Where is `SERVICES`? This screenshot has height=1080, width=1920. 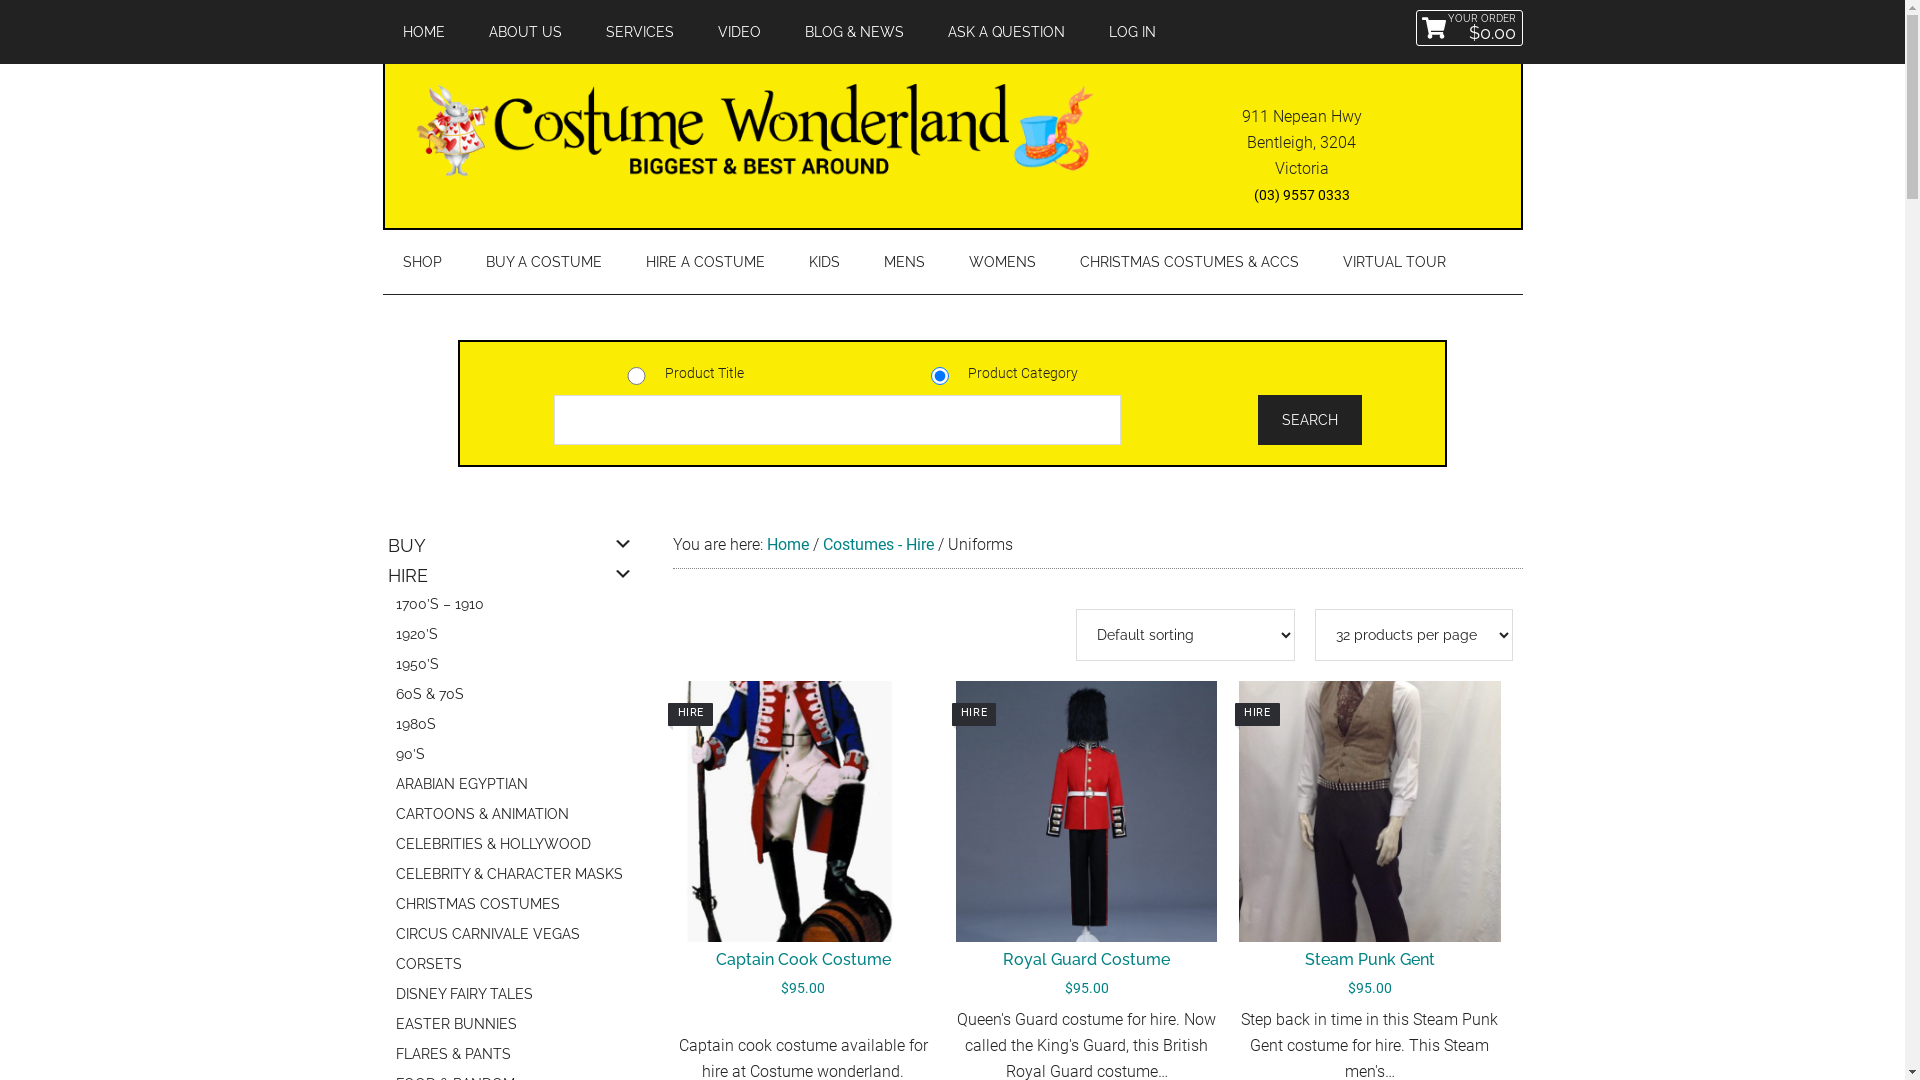 SERVICES is located at coordinates (640, 32).